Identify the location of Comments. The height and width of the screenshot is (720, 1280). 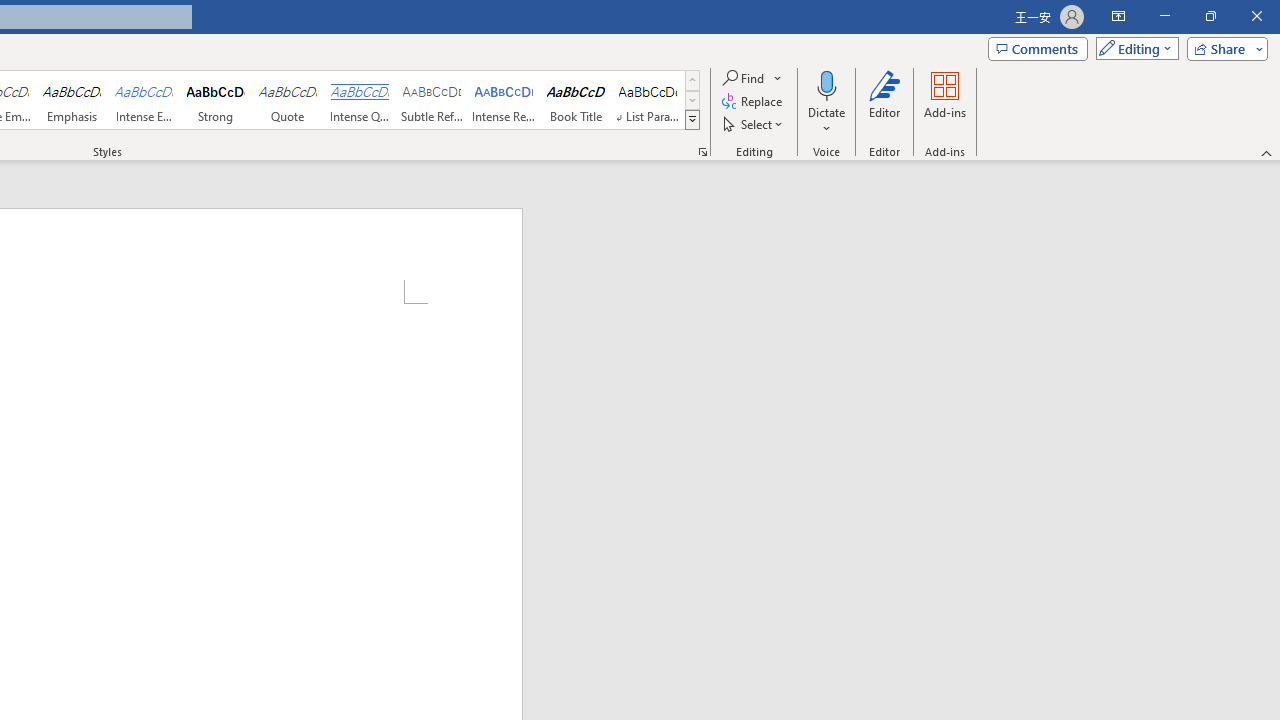
(1038, 48).